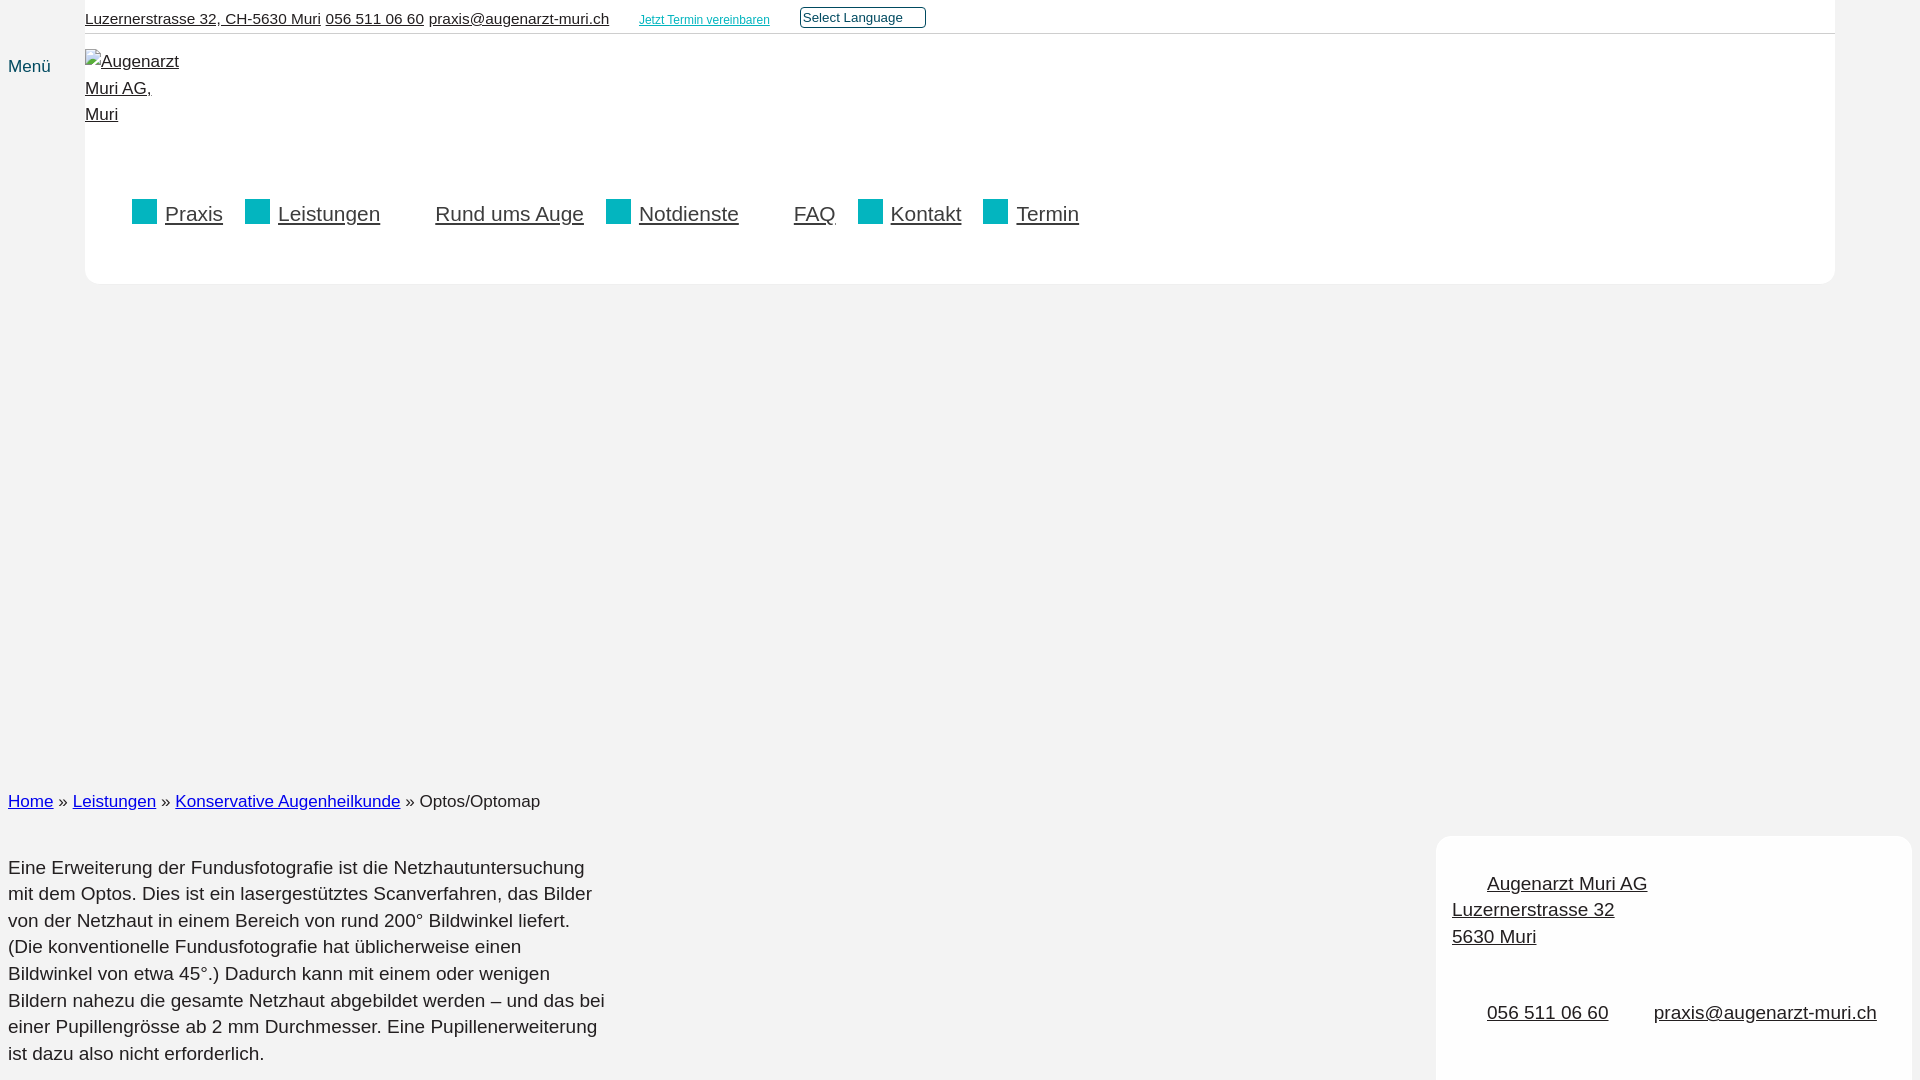  Describe the element at coordinates (704, 20) in the screenshot. I see `Jetzt Termin vereinbaren` at that location.